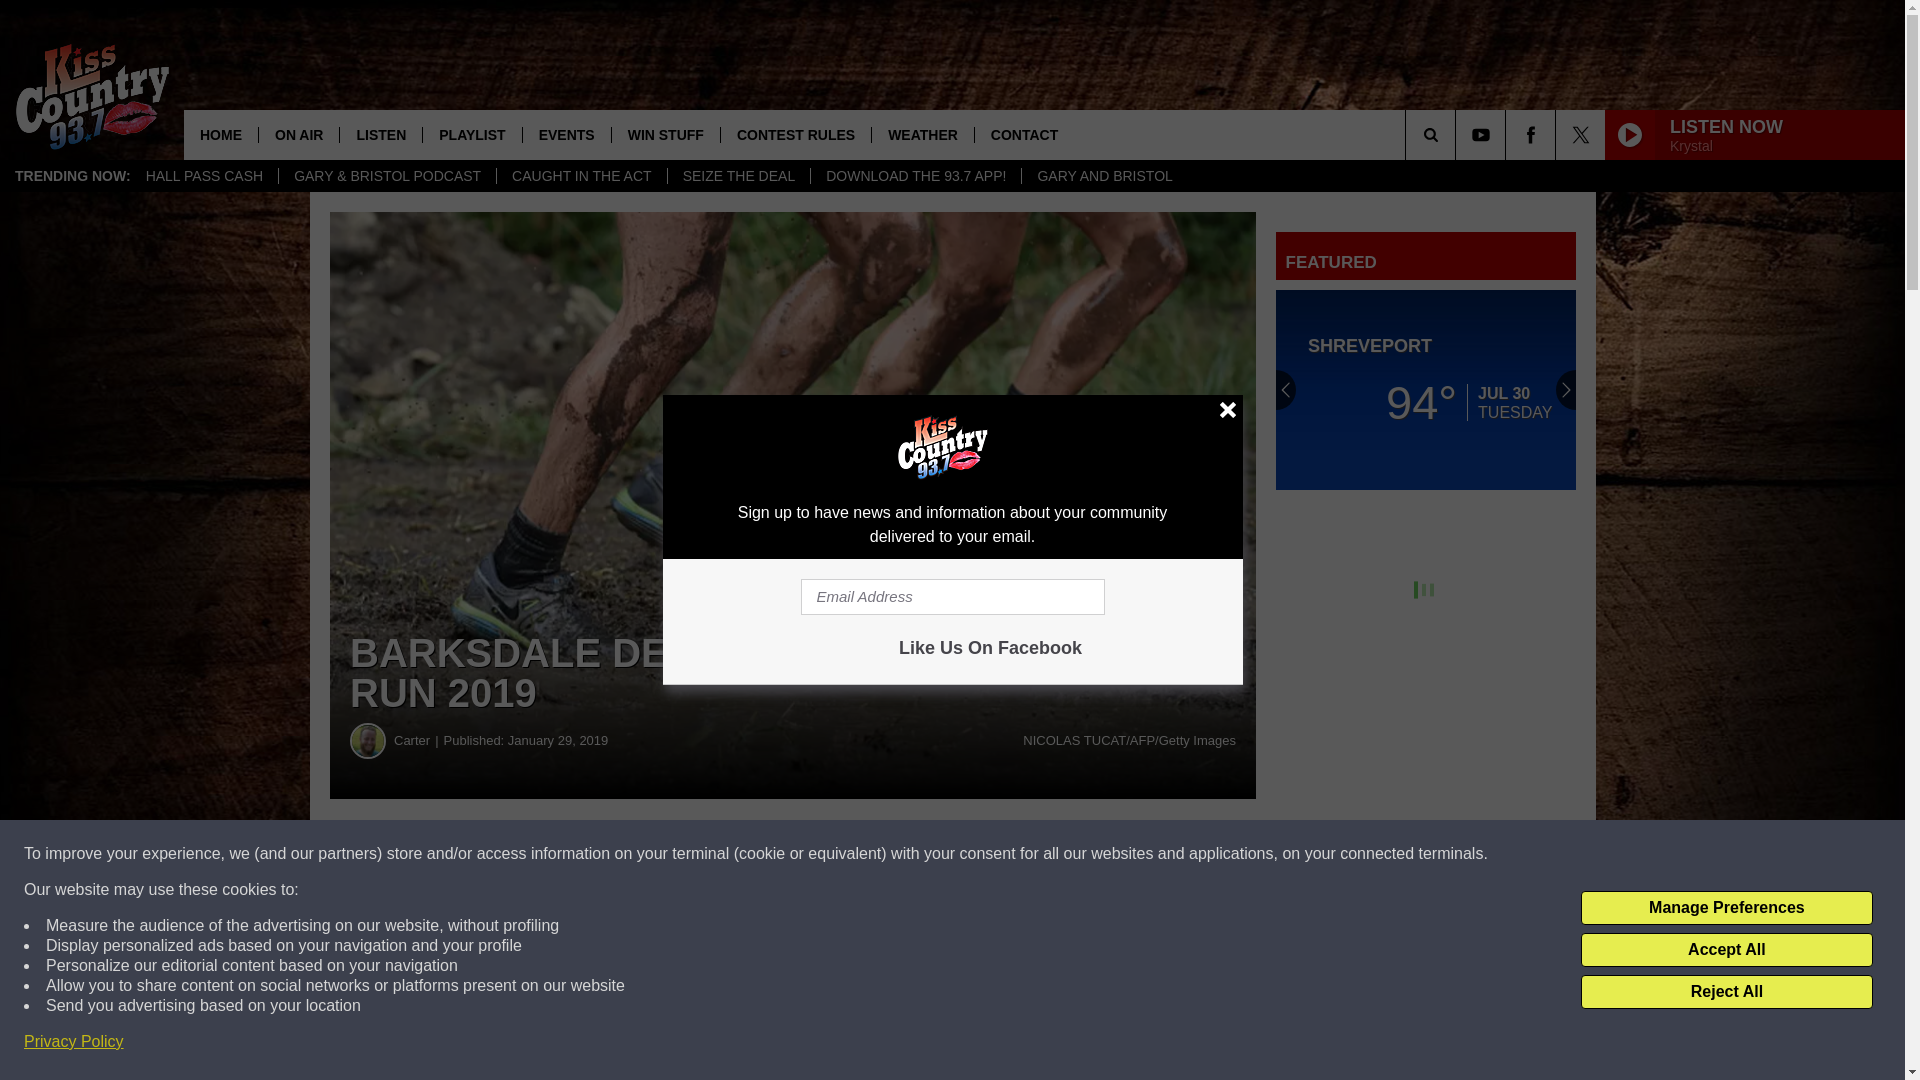  Describe the element at coordinates (608, 854) in the screenshot. I see `Share on Facebook` at that location.